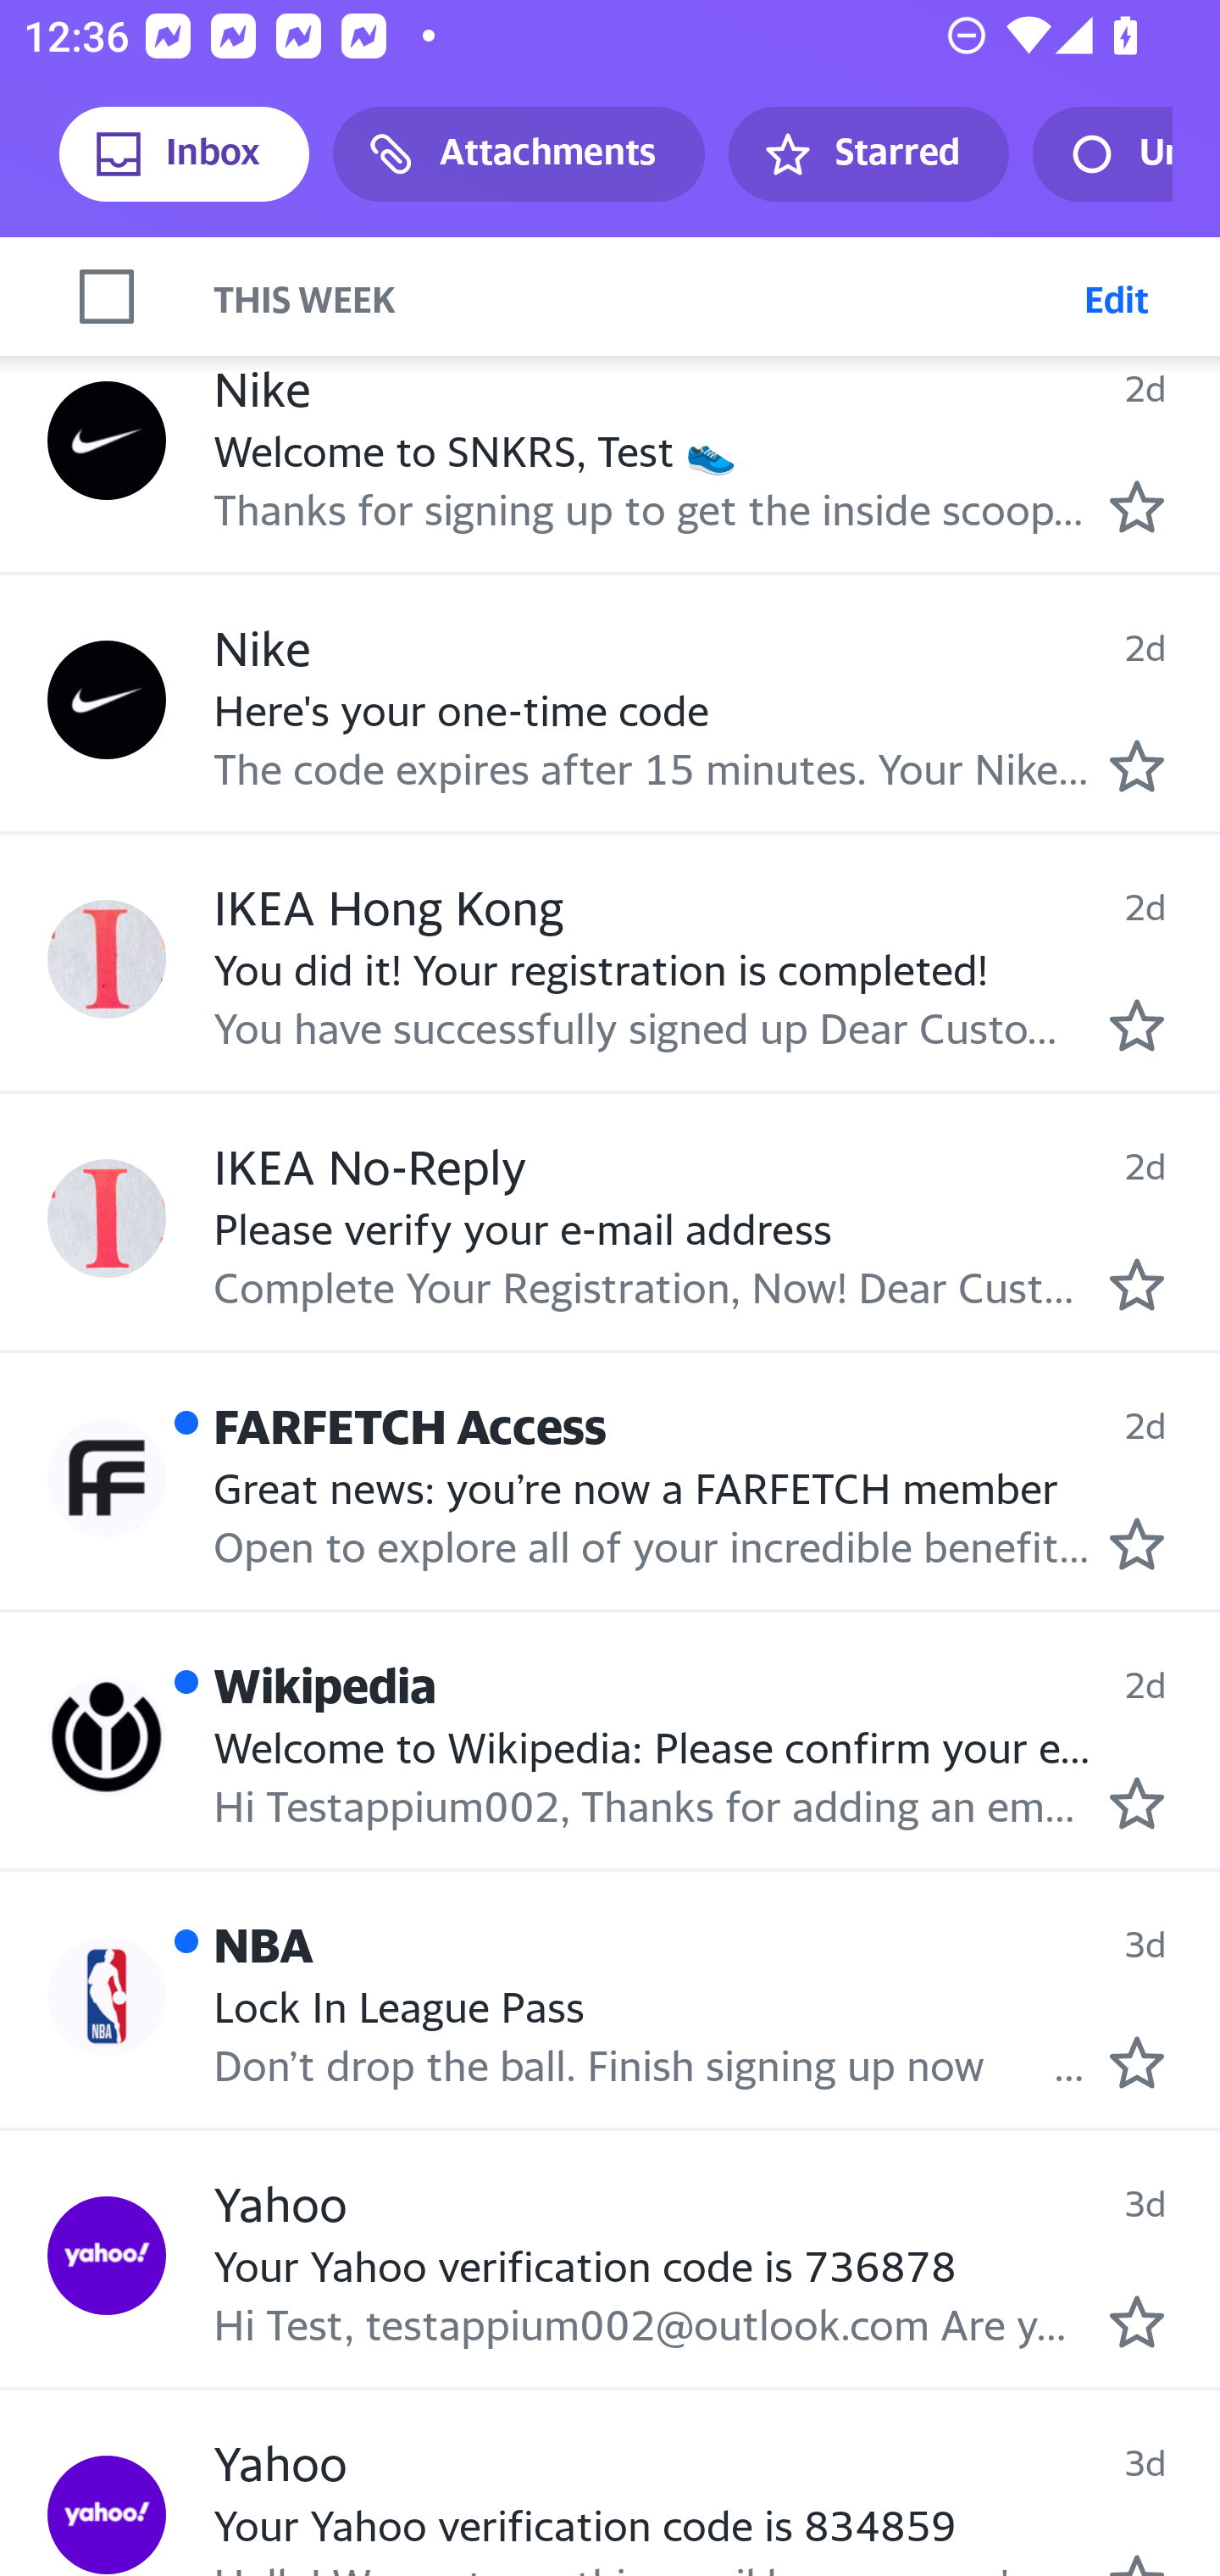 The height and width of the screenshot is (2576, 1220). What do you see at coordinates (107, 2256) in the screenshot?
I see `Profile
Yahoo` at bounding box center [107, 2256].